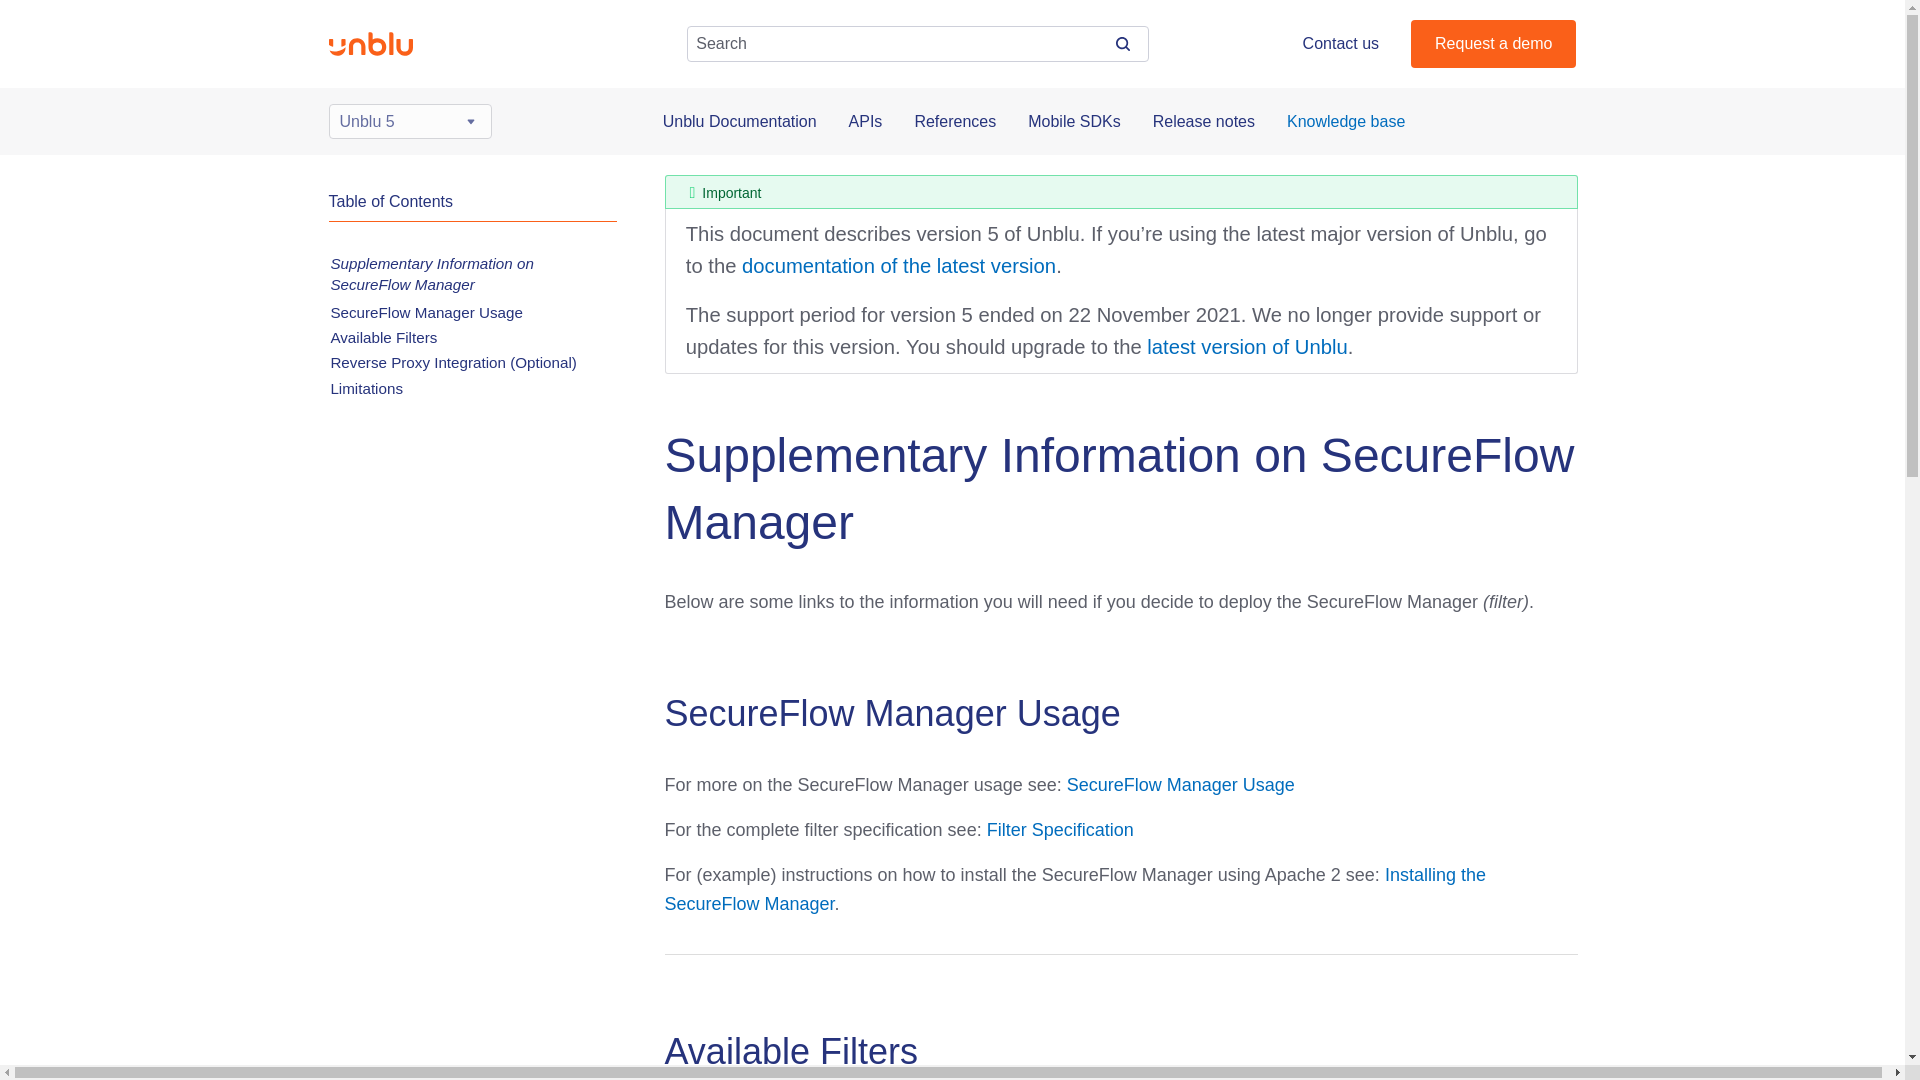  I want to click on latest version of Unblu, so click(1246, 346).